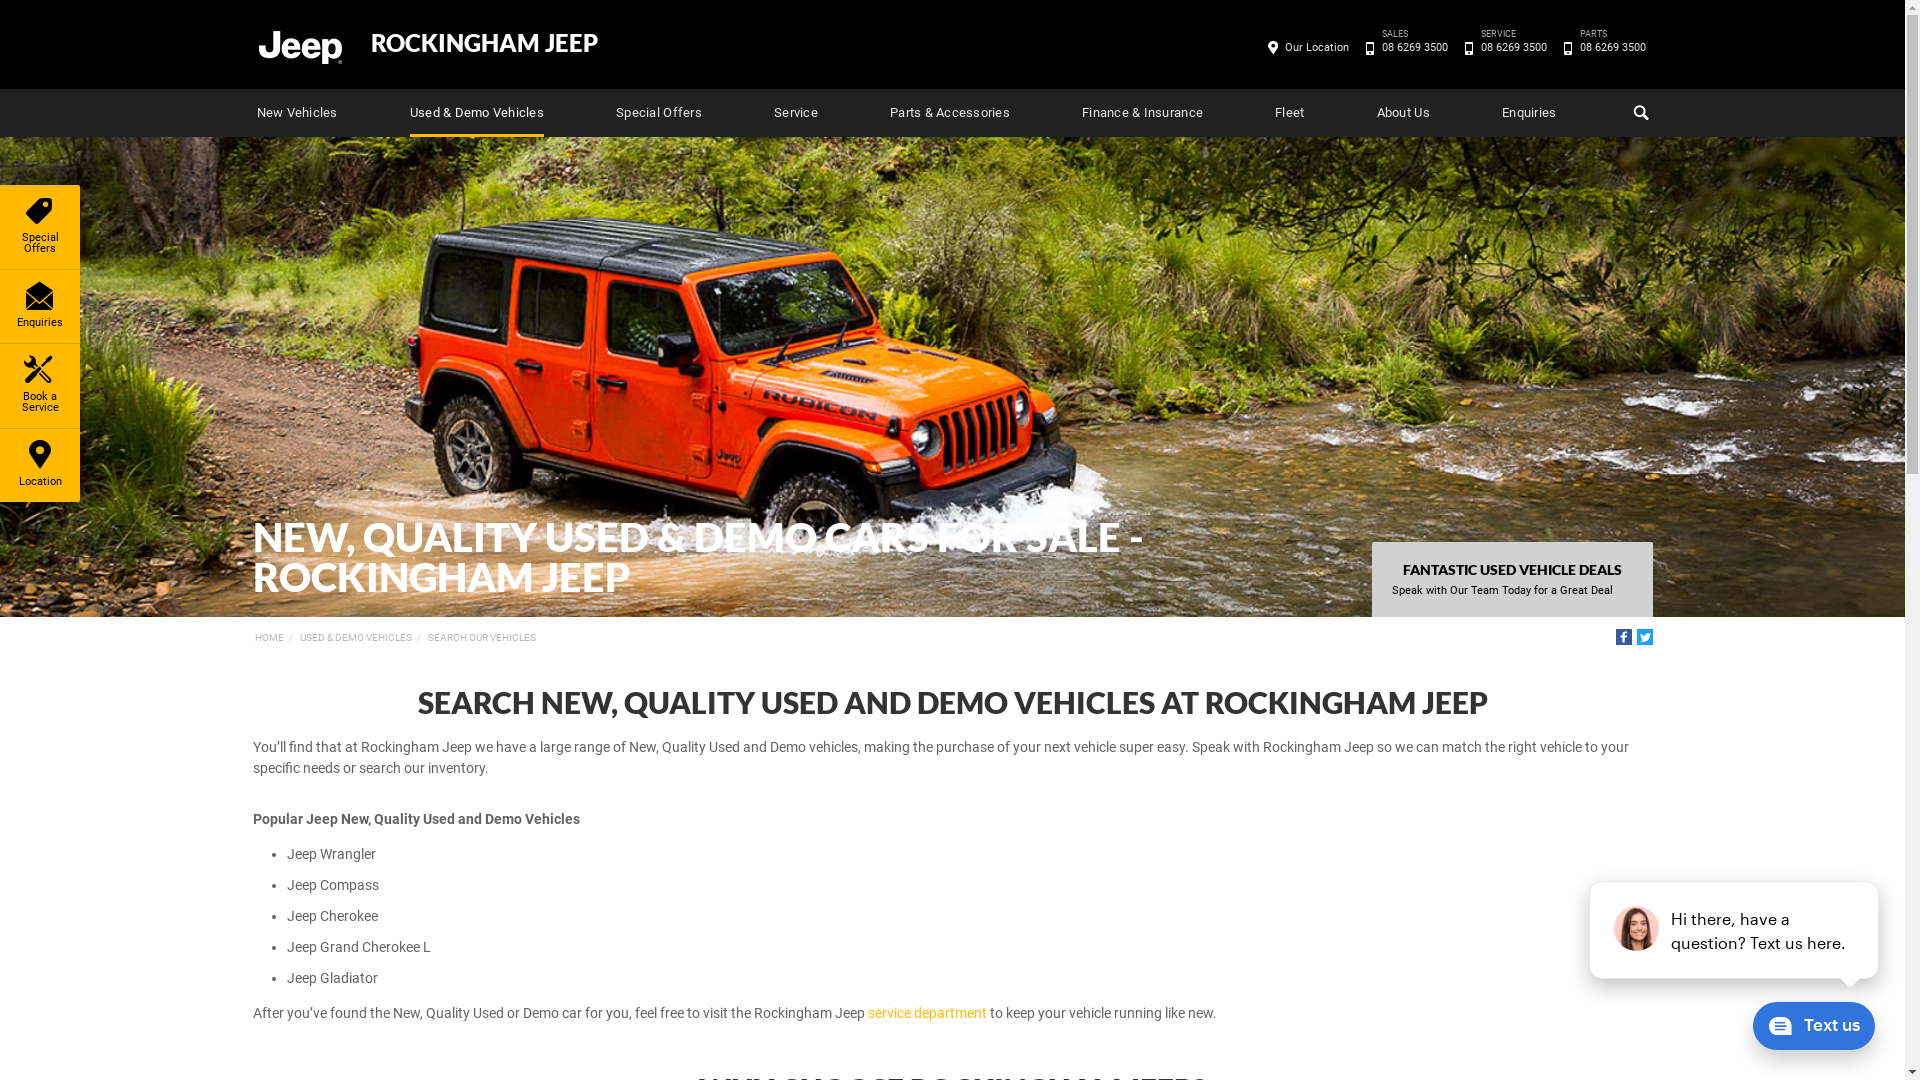  What do you see at coordinates (1529, 113) in the screenshot?
I see `Enquiries` at bounding box center [1529, 113].